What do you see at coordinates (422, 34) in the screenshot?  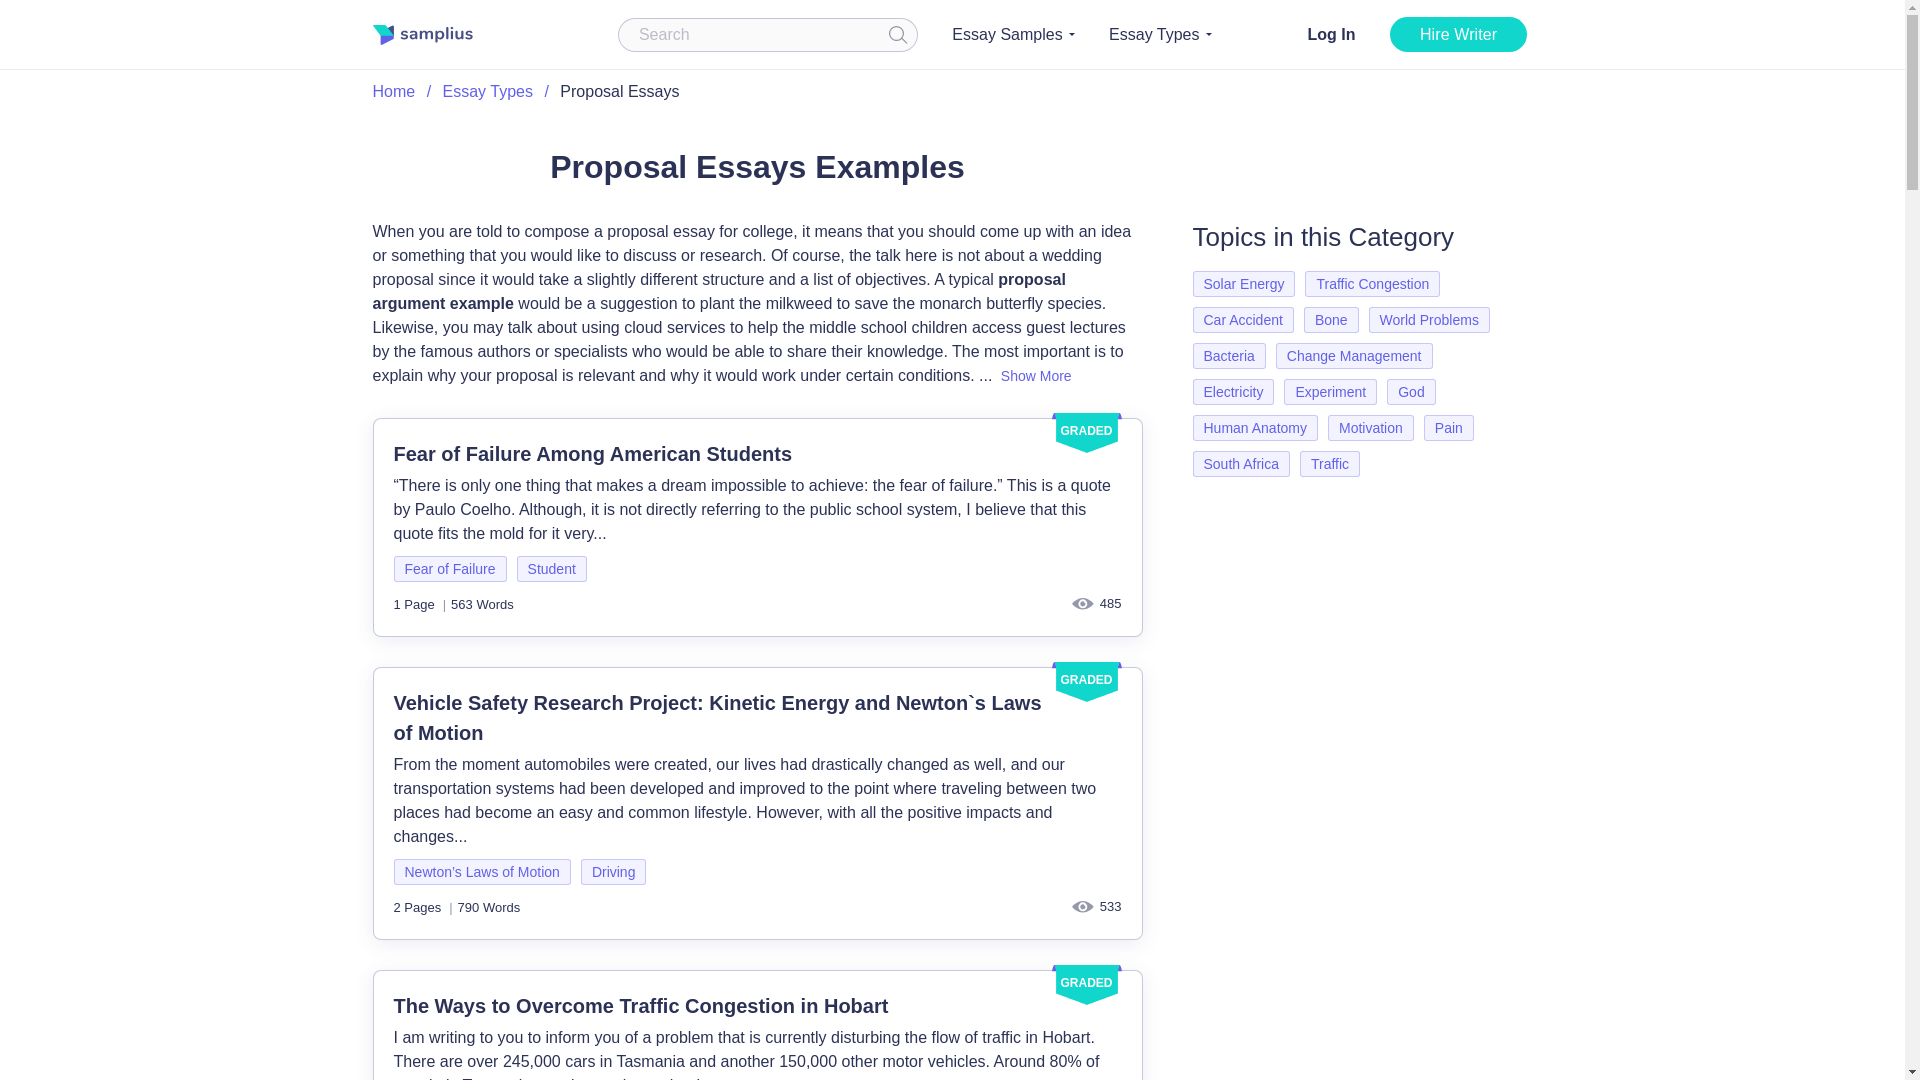 I see `Samplius - Free essays` at bounding box center [422, 34].